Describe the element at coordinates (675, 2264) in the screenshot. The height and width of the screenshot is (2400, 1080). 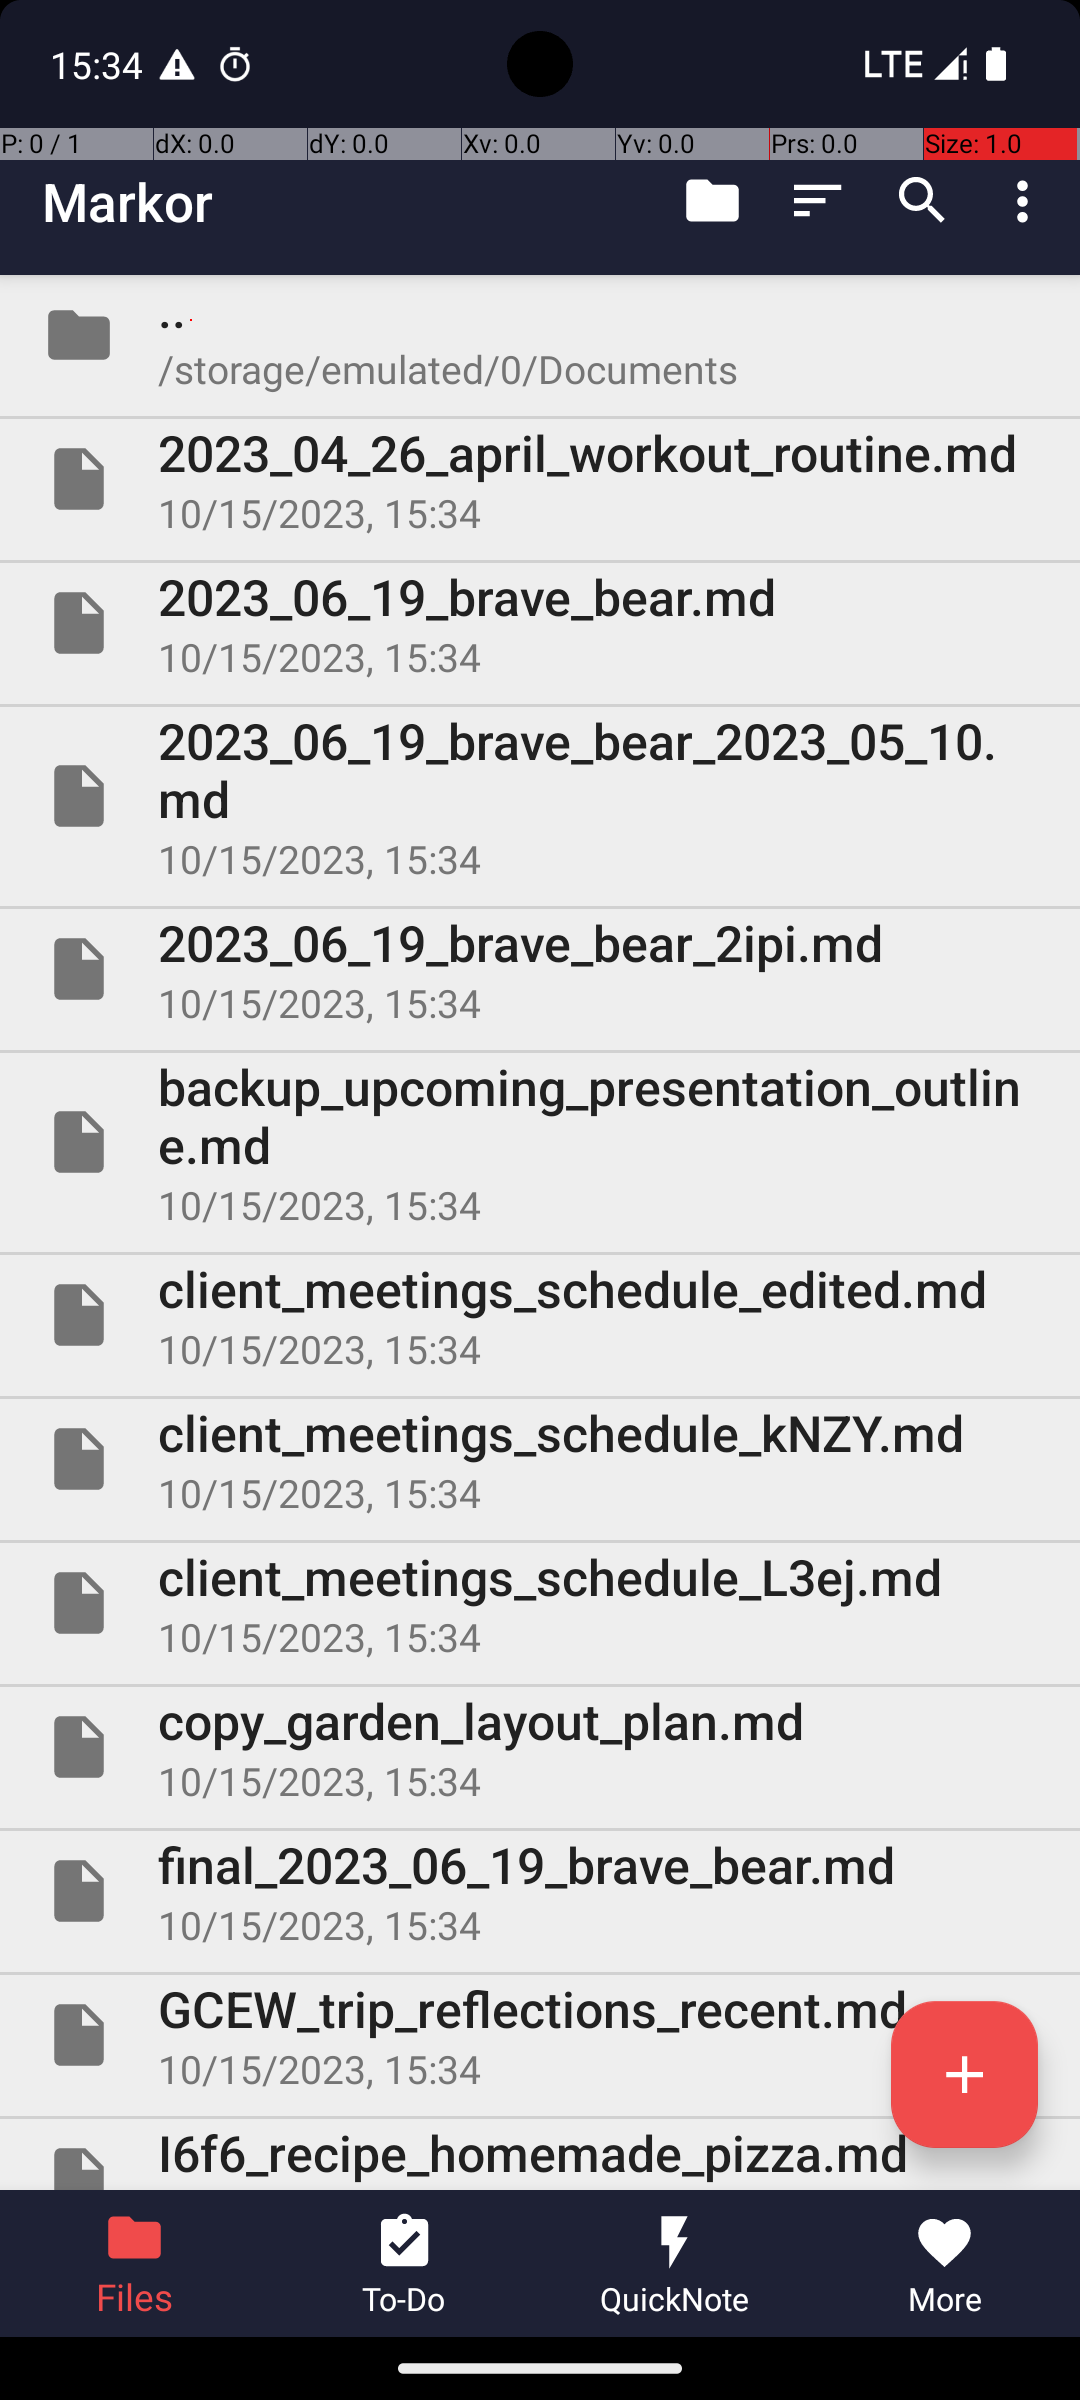
I see `QuickNote` at that location.